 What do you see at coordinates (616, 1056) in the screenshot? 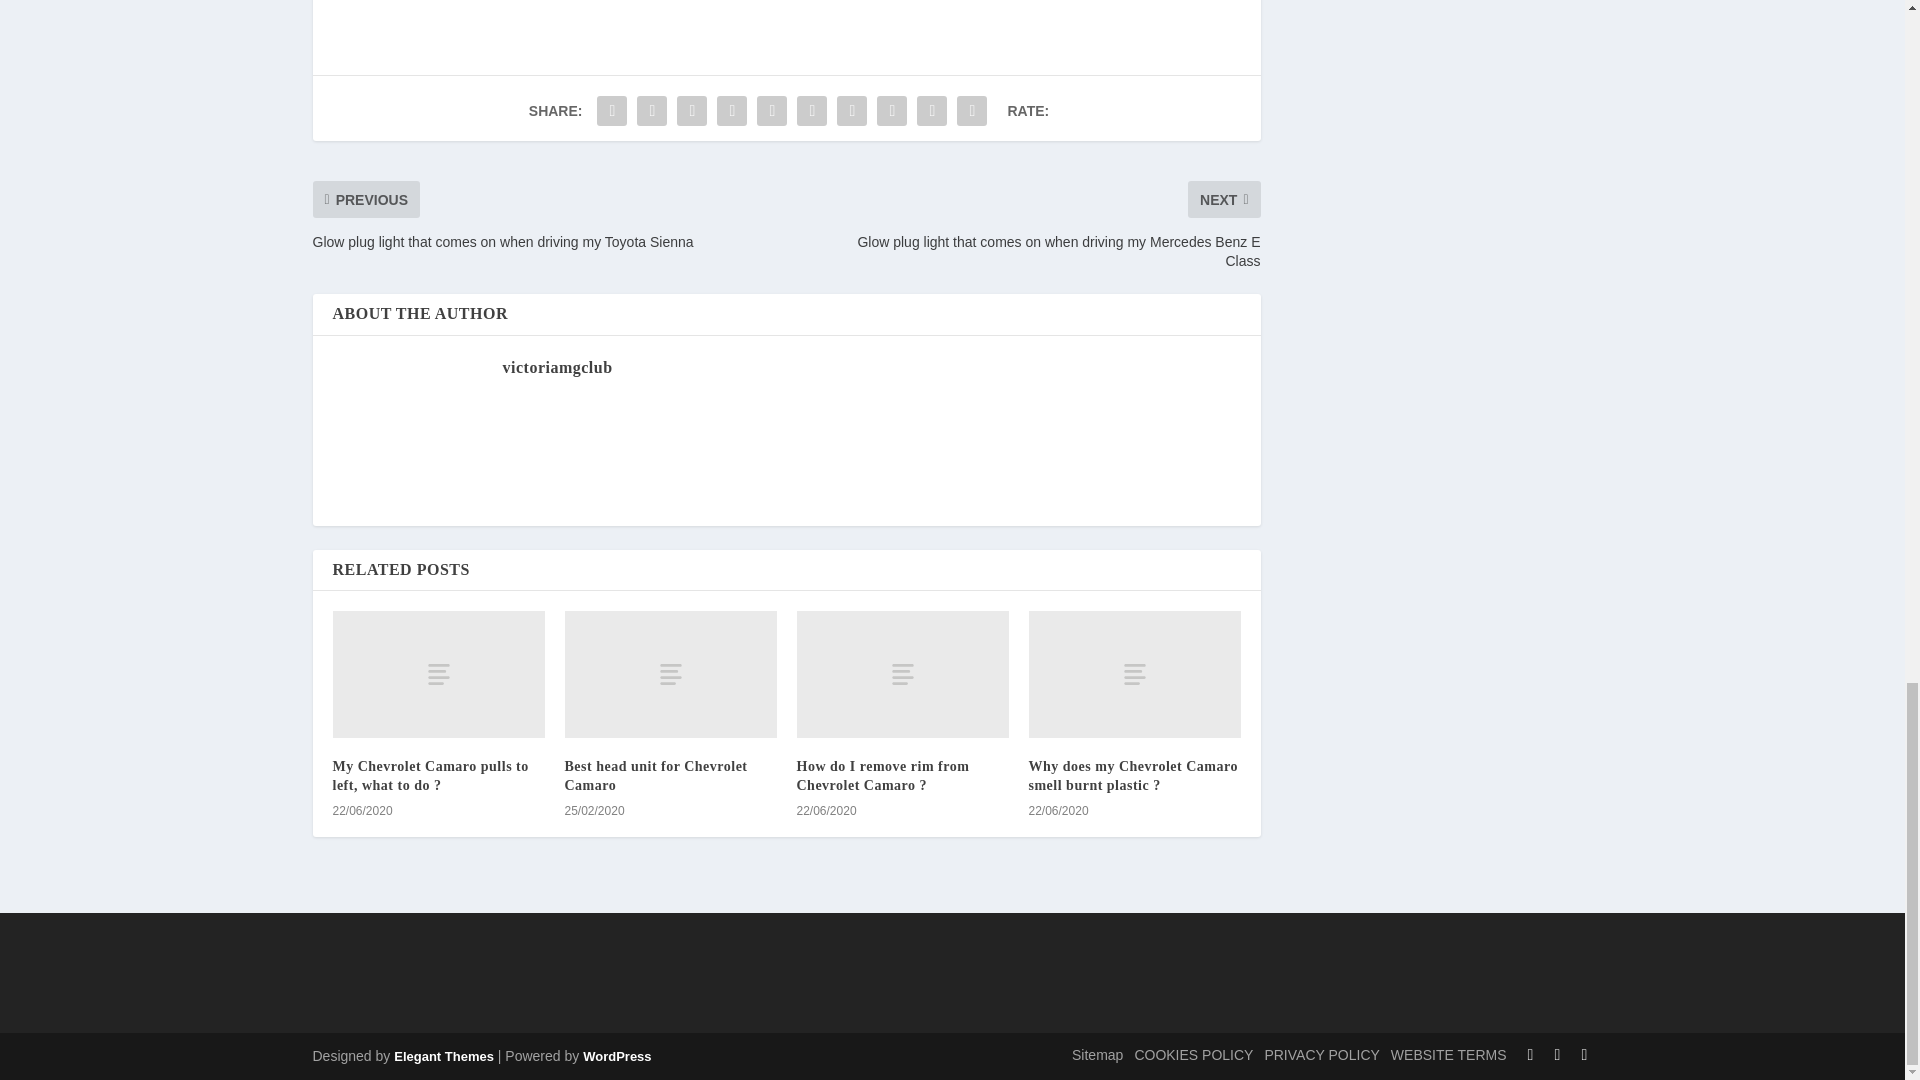
I see `WordPress` at bounding box center [616, 1056].